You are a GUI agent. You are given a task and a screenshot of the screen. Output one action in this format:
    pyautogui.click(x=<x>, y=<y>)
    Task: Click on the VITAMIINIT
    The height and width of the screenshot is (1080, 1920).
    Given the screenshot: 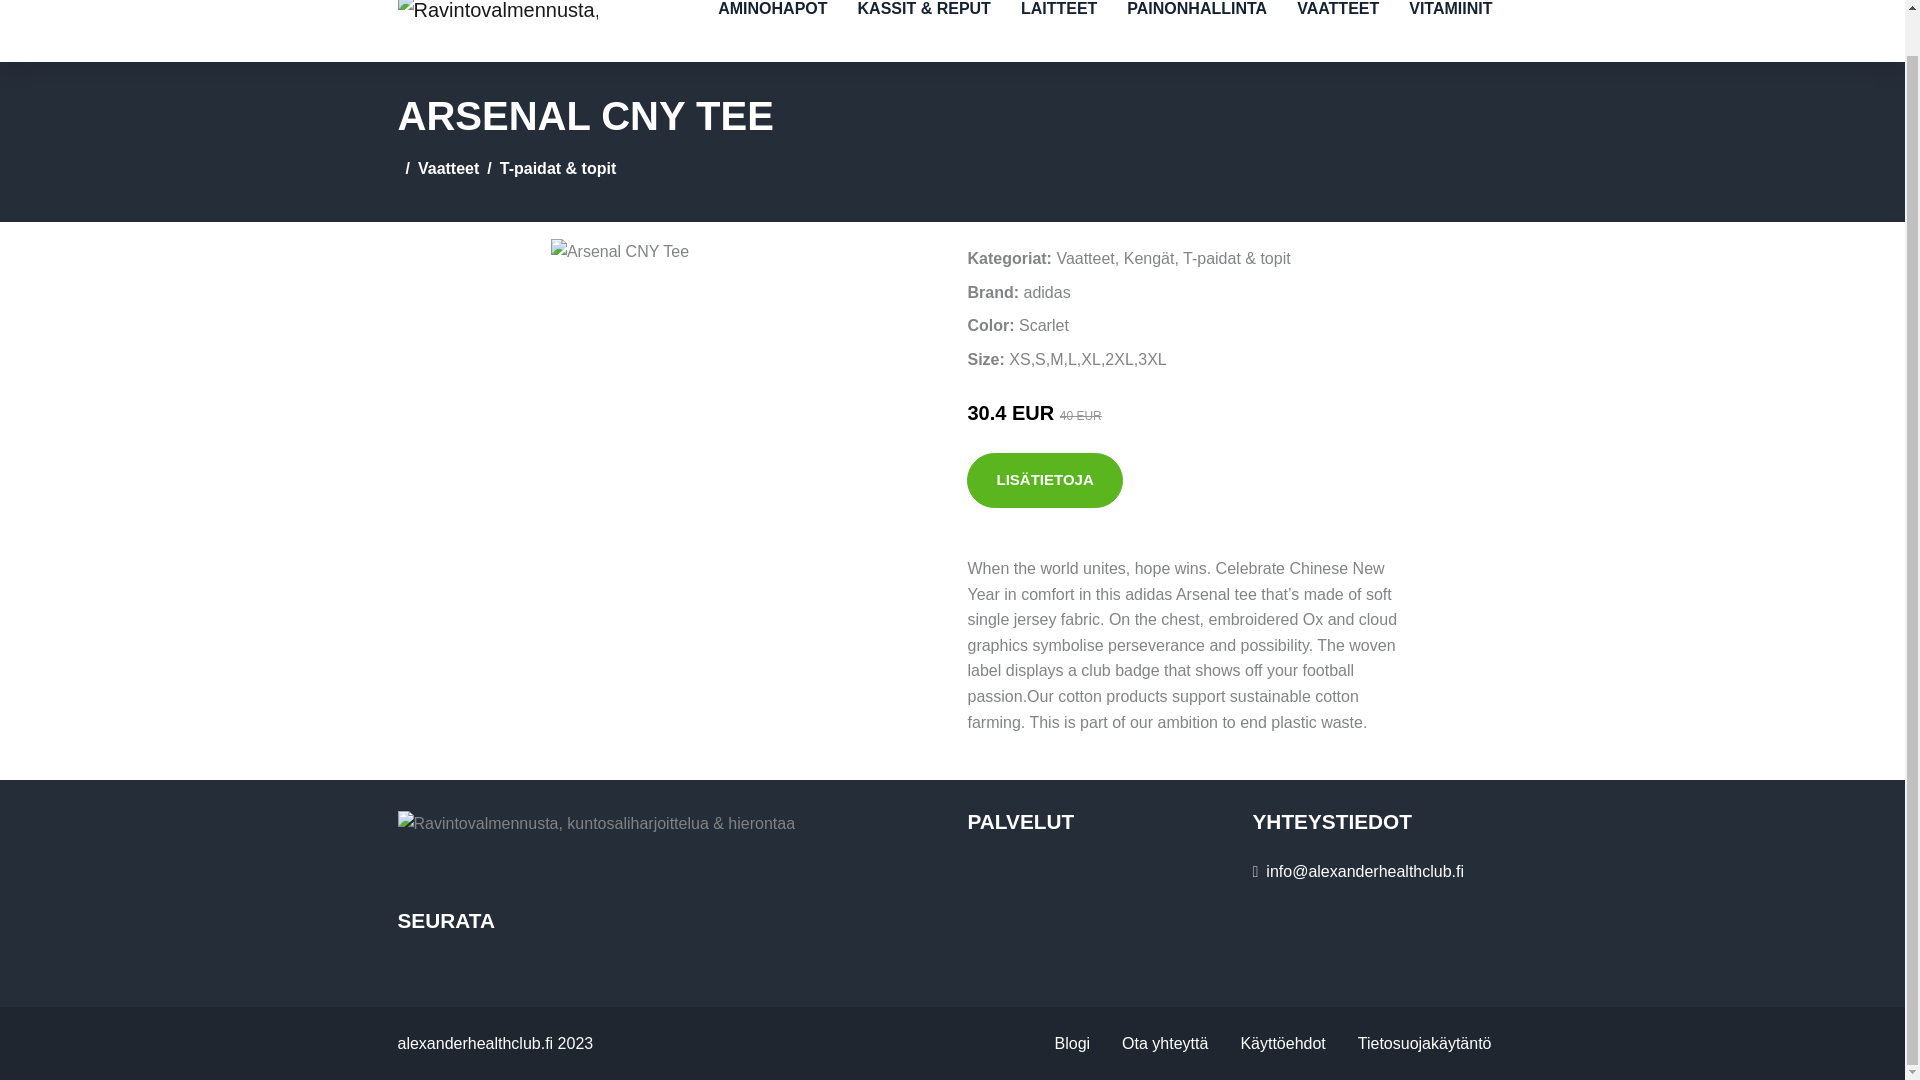 What is the action you would take?
    pyautogui.click(x=1450, y=30)
    